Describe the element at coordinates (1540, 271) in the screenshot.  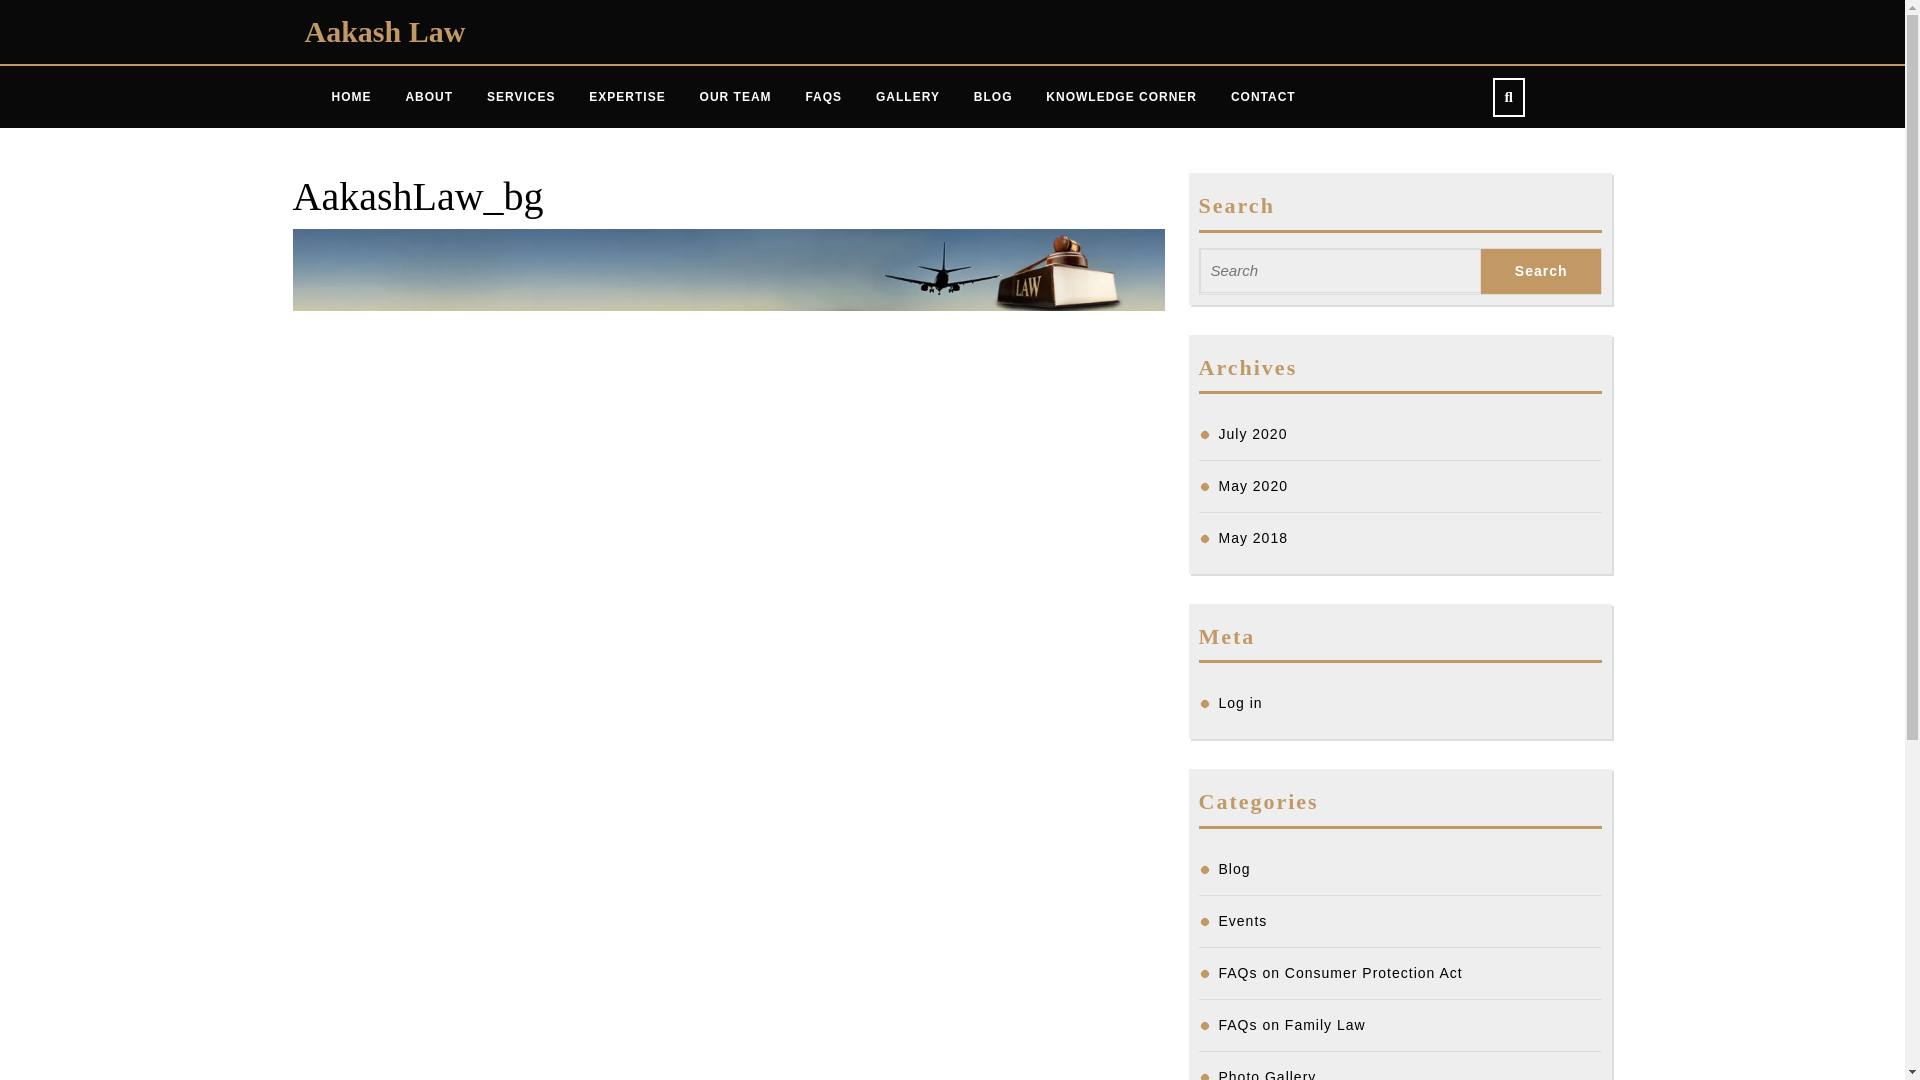
I see `Search` at that location.